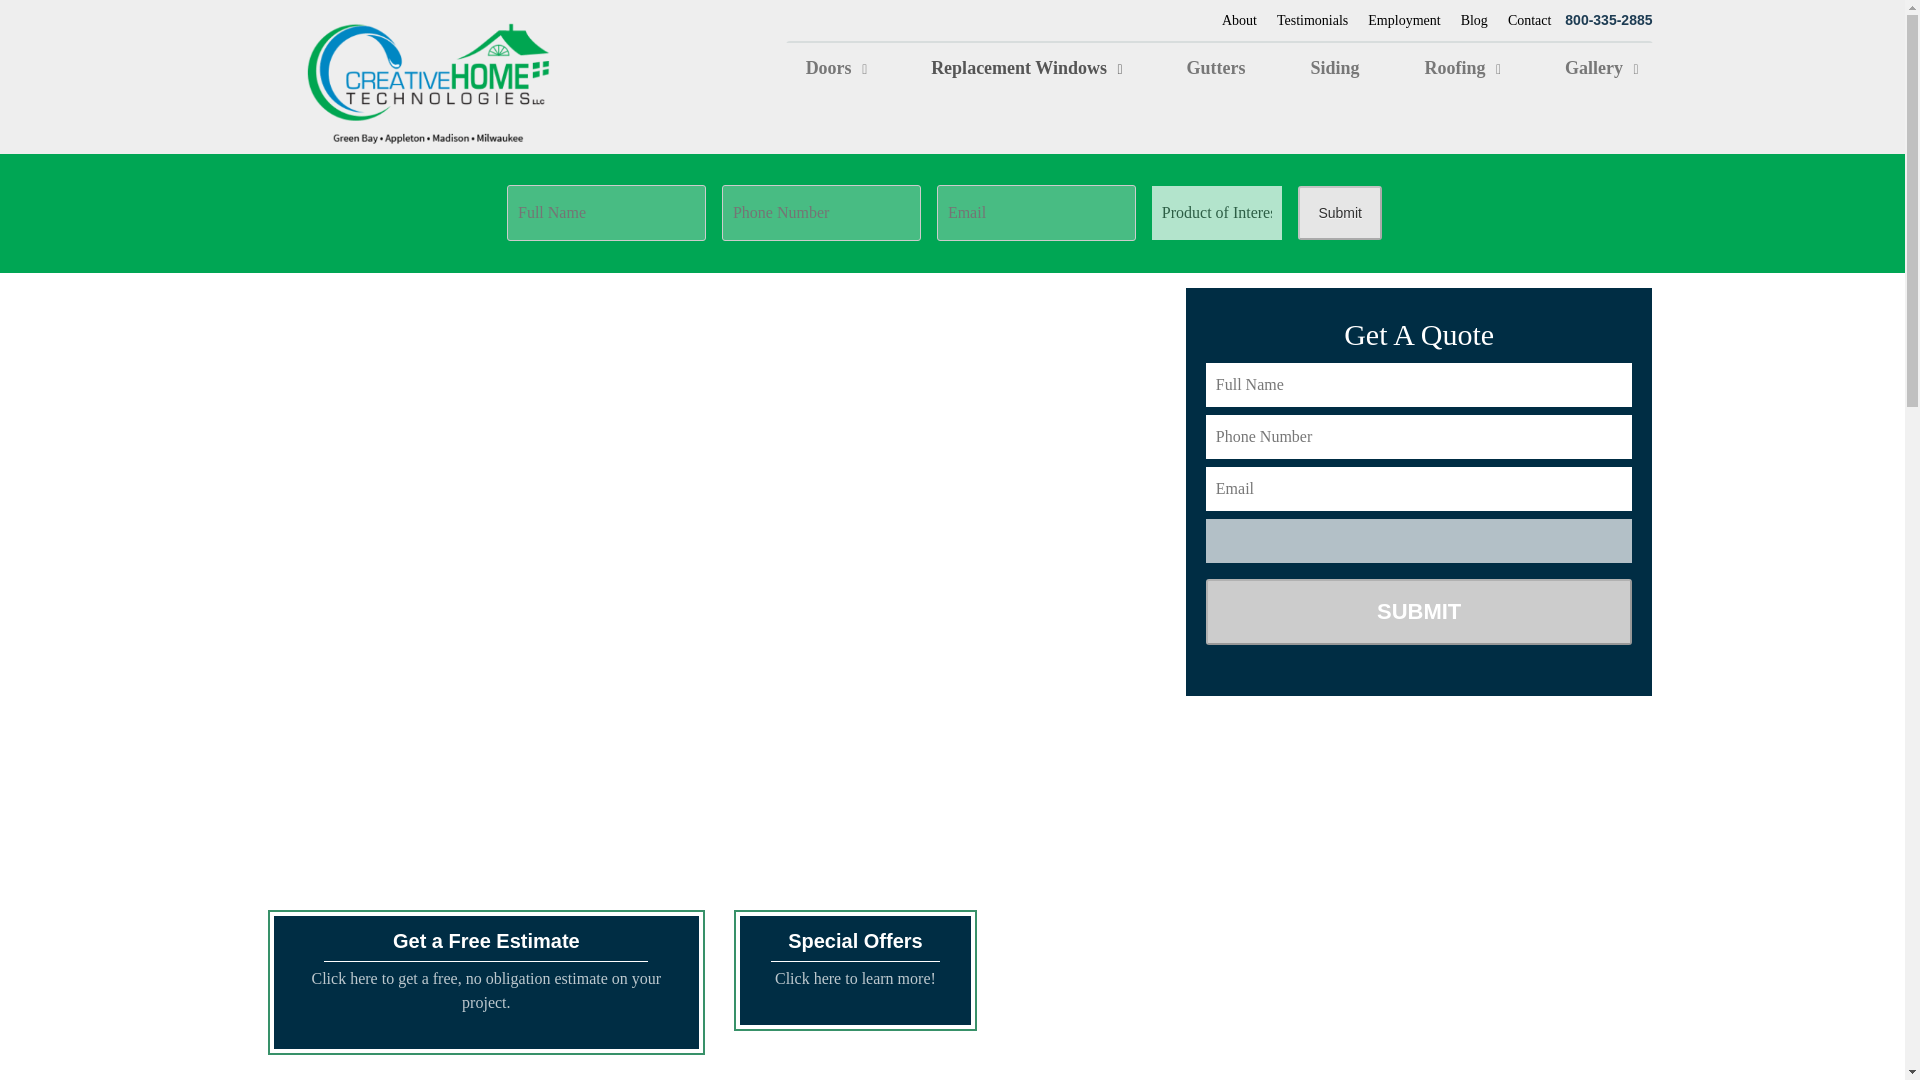  Describe the element at coordinates (1239, 20) in the screenshot. I see `About` at that location.